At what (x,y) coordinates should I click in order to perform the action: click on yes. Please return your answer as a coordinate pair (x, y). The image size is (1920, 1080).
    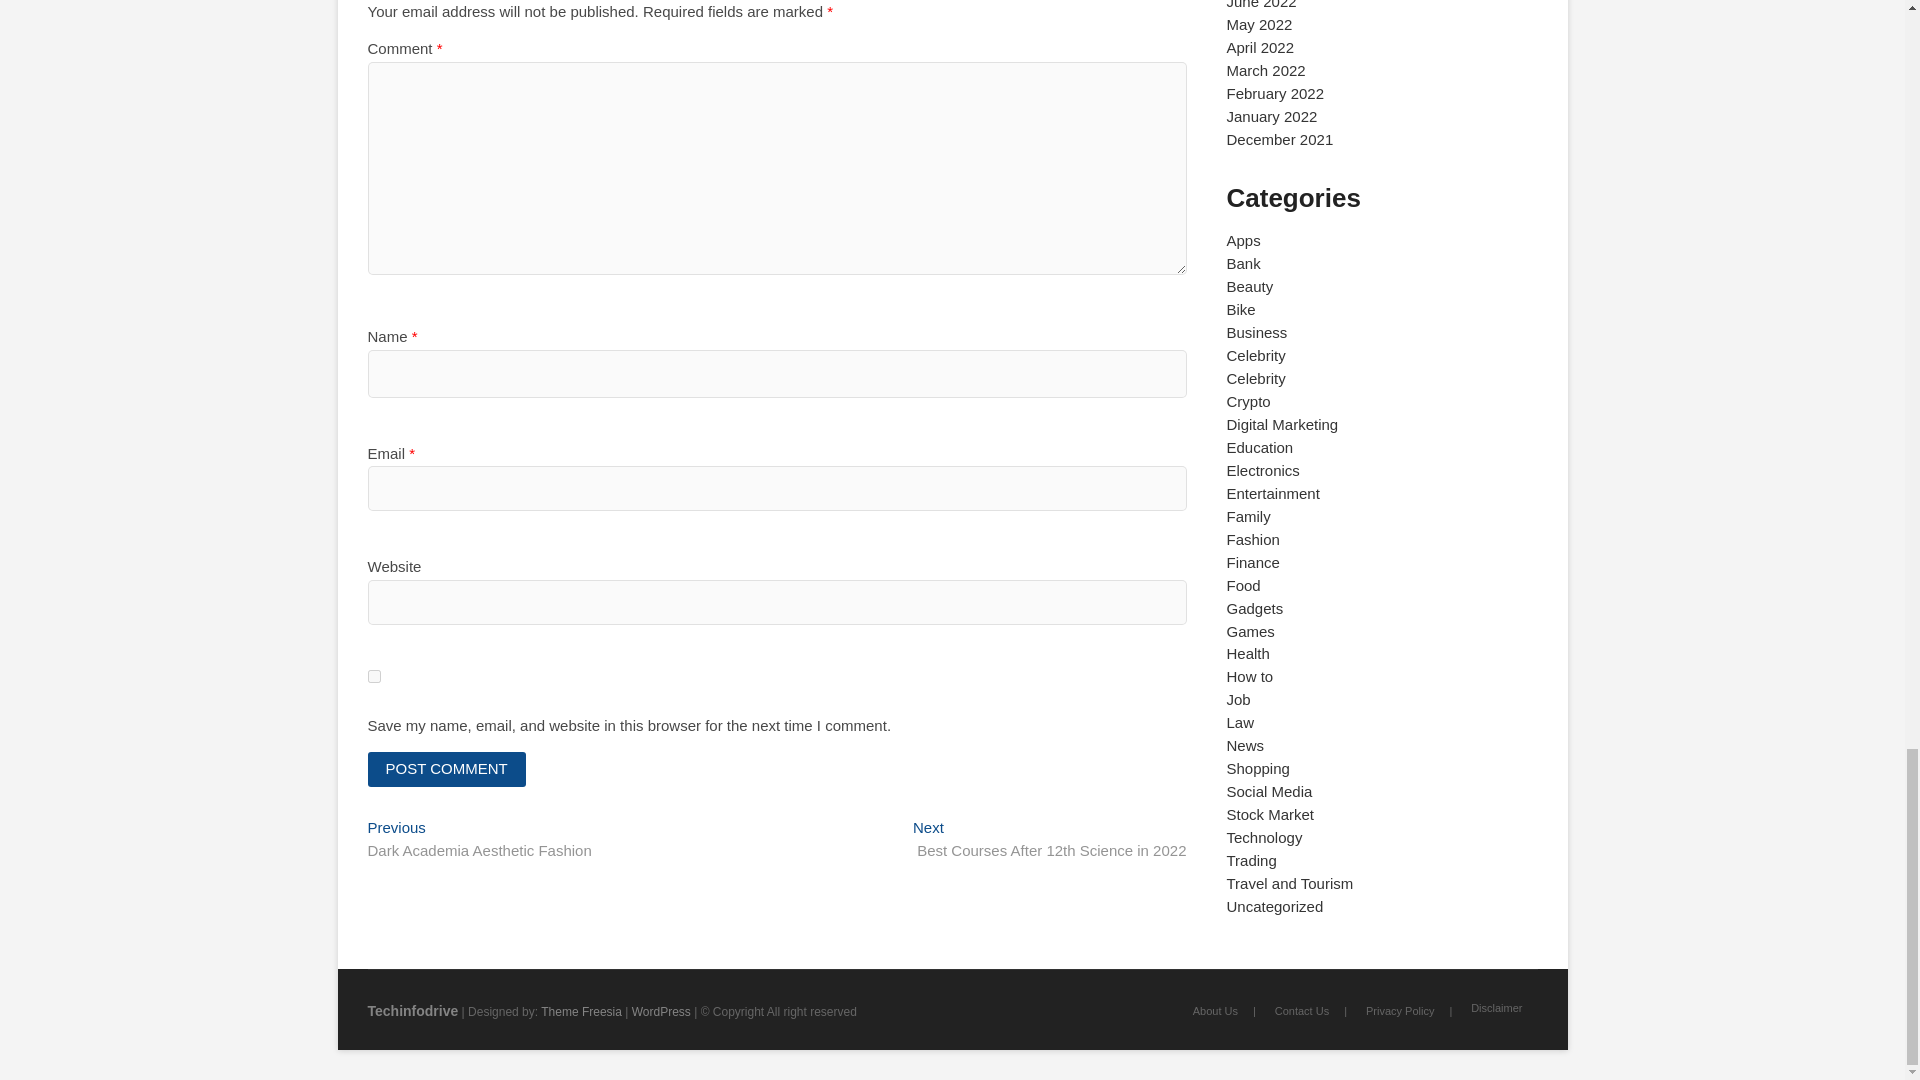
    Looking at the image, I should click on (1050, 840).